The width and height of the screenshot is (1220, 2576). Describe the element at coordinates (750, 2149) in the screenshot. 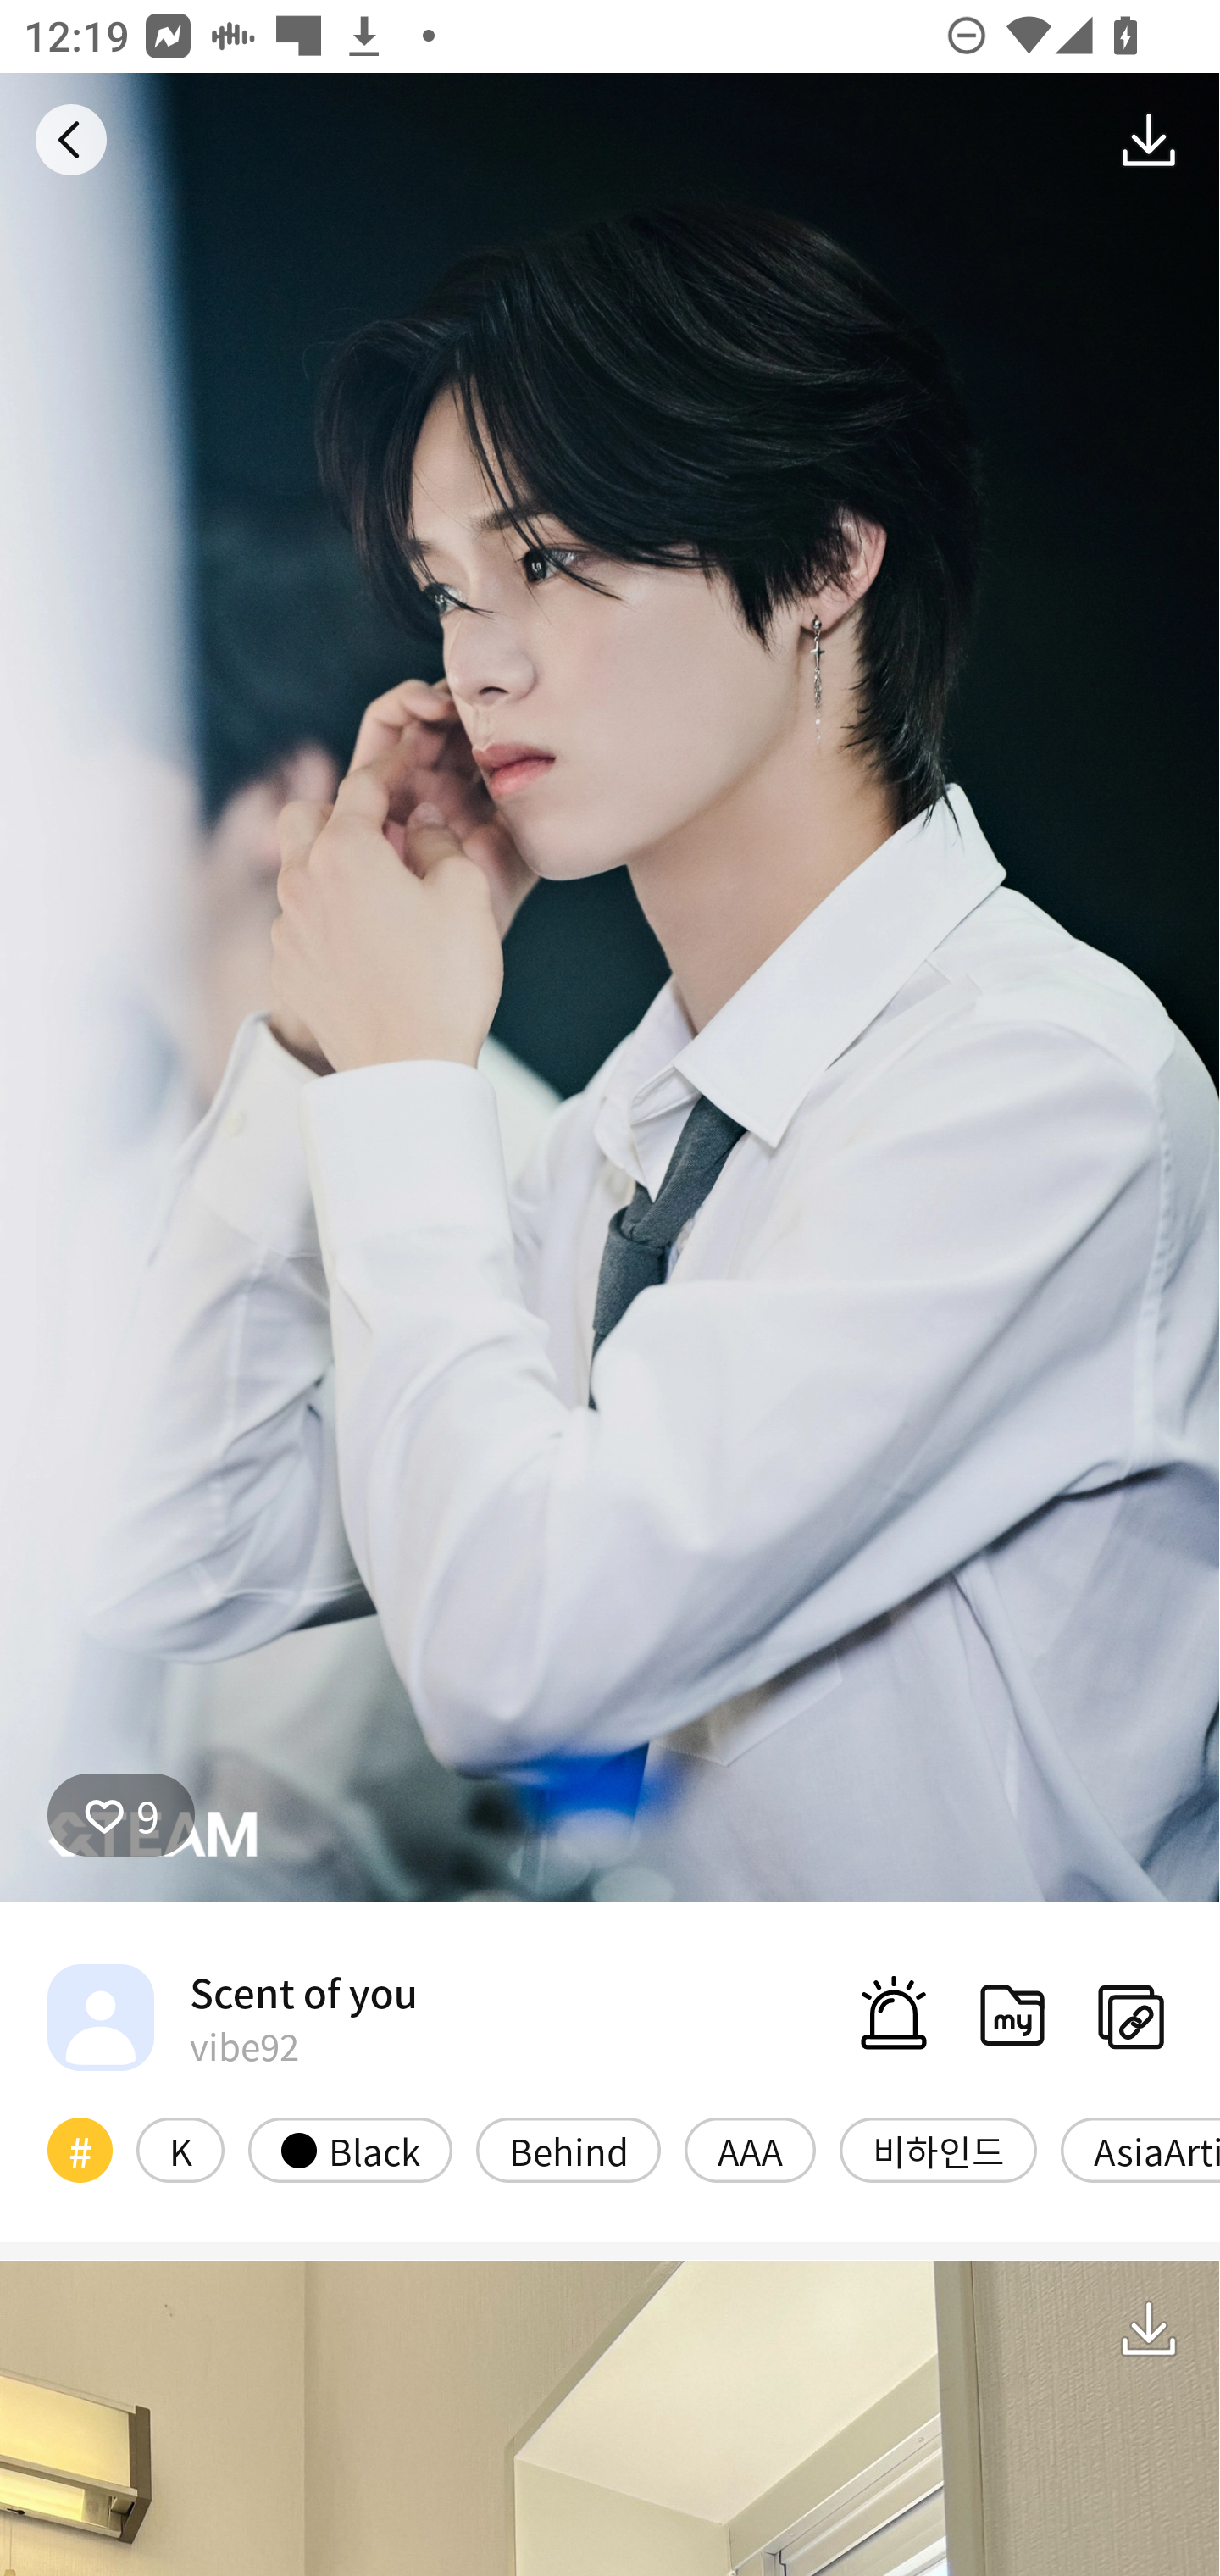

I see `AAA` at that location.